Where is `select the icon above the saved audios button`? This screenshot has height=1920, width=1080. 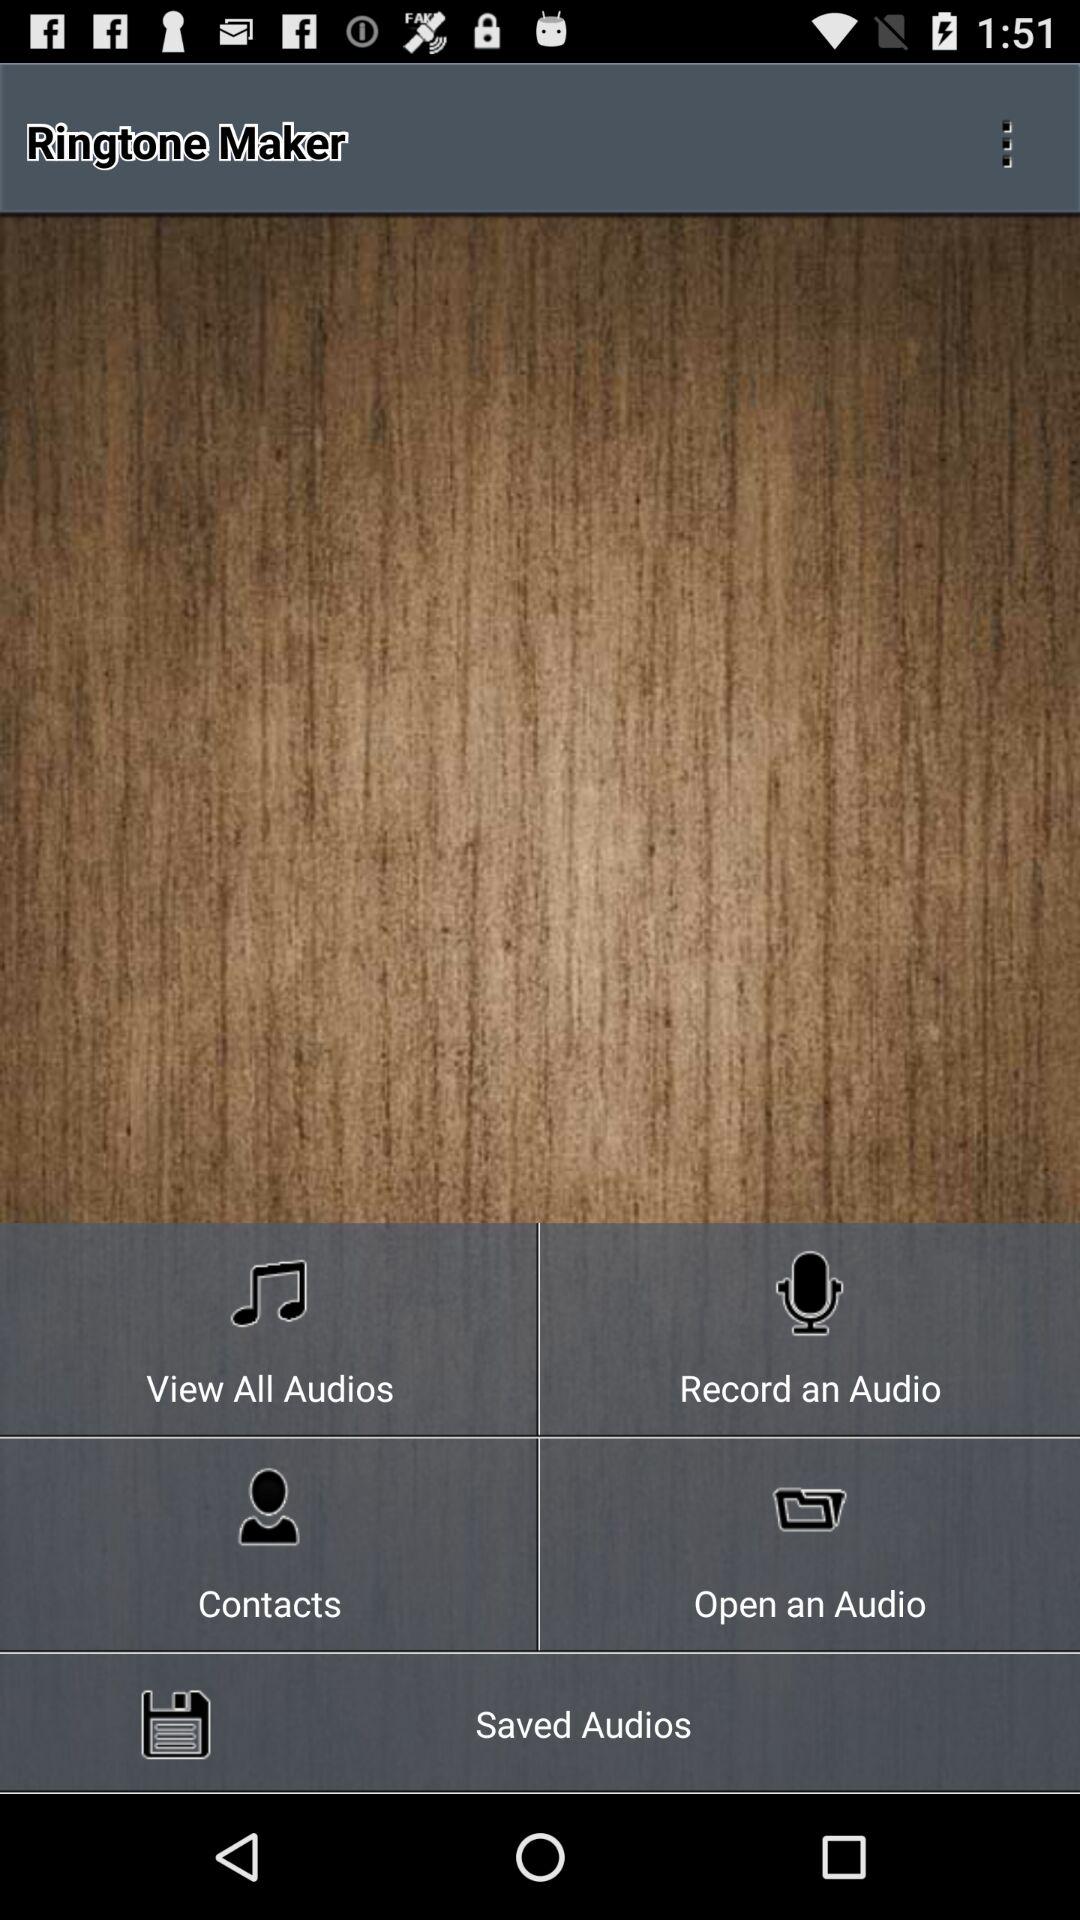
select the icon above the saved audios button is located at coordinates (270, 1546).